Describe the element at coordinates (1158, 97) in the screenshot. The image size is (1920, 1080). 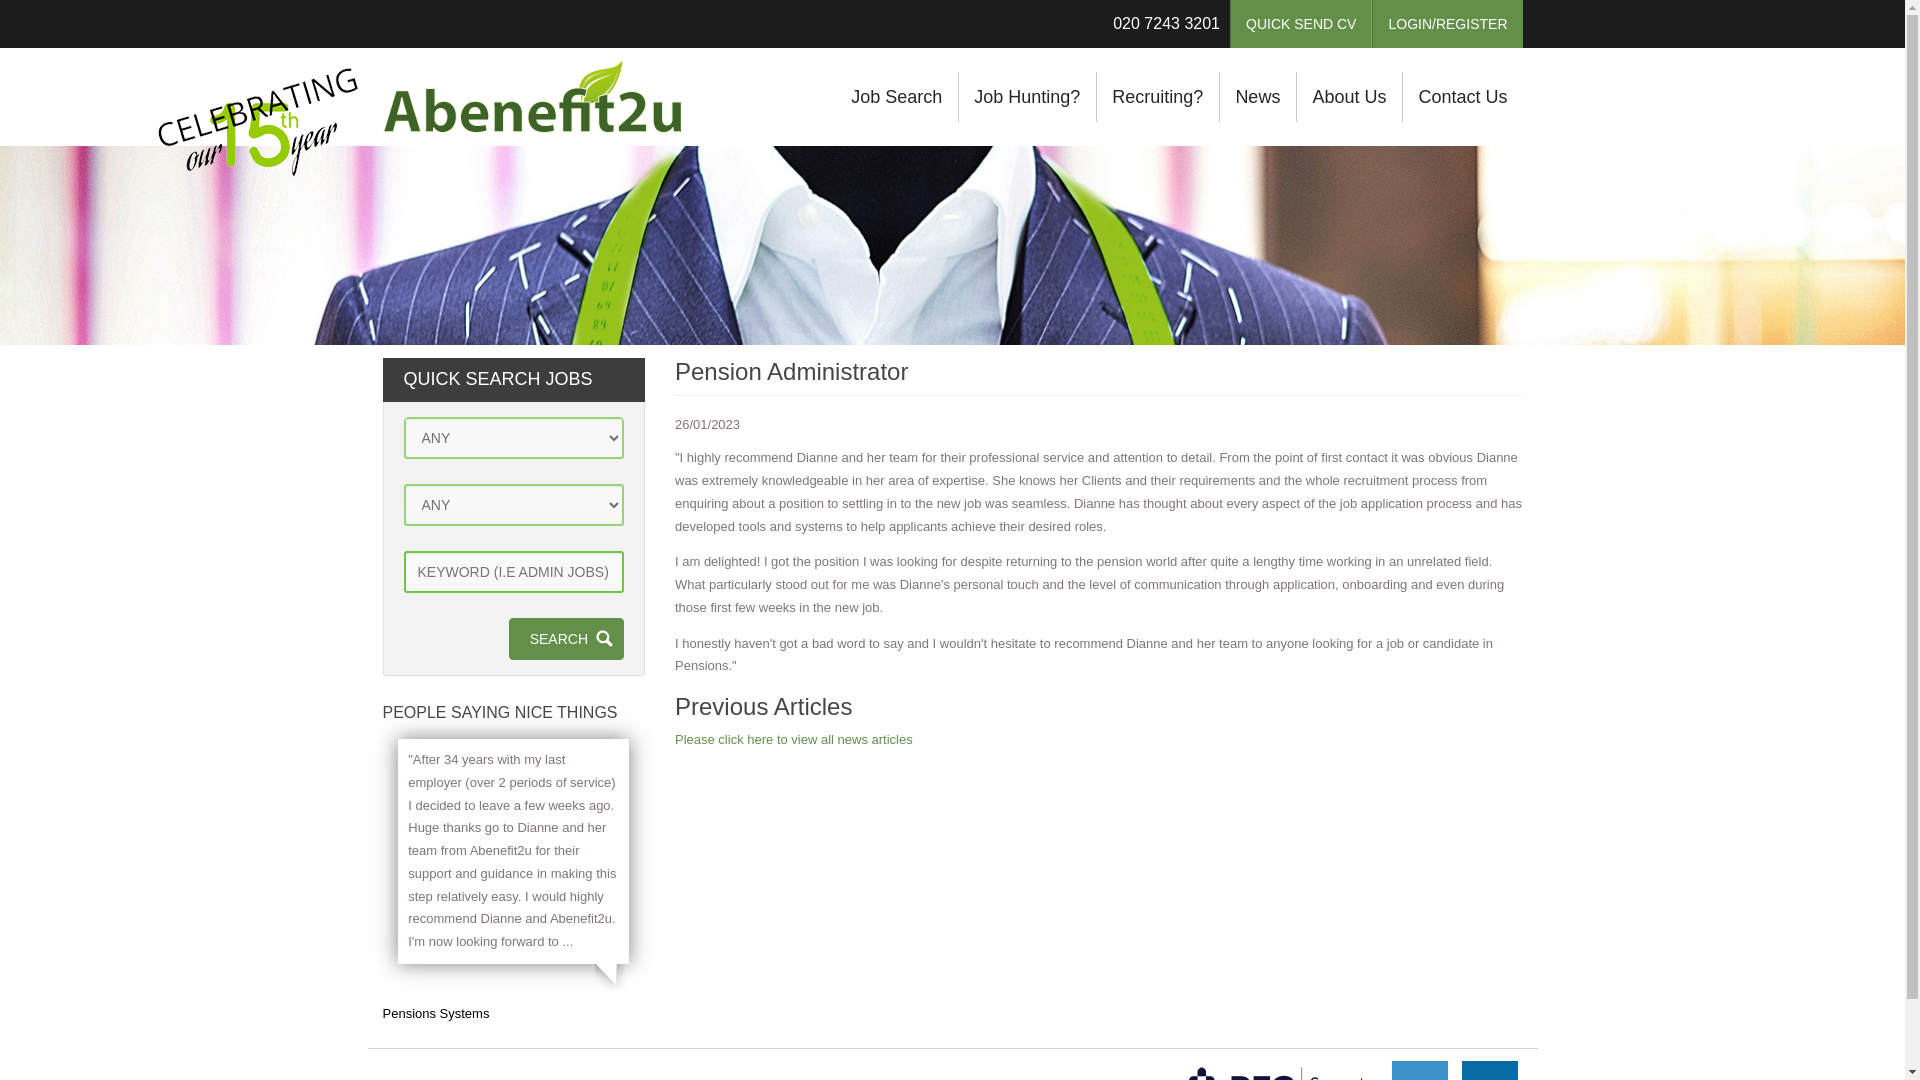
I see `Recruiting?` at that location.